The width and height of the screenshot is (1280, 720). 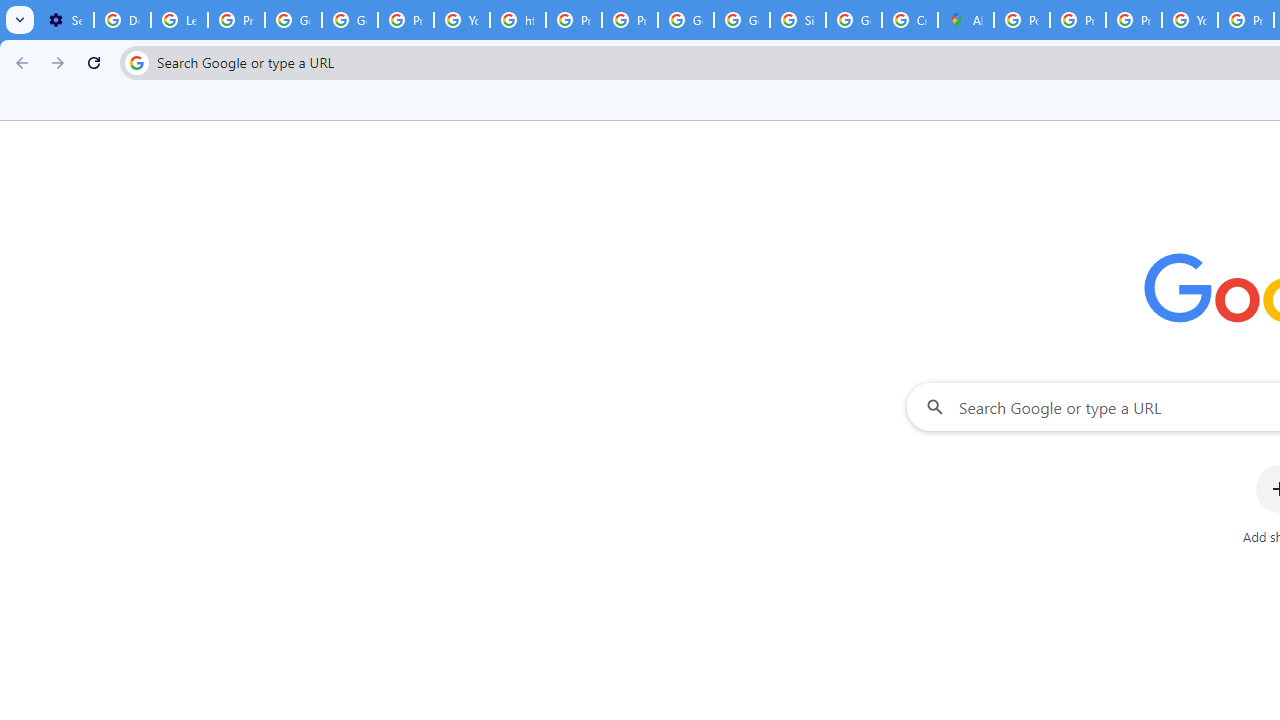 I want to click on Create your Google Account, so click(x=910, y=20).